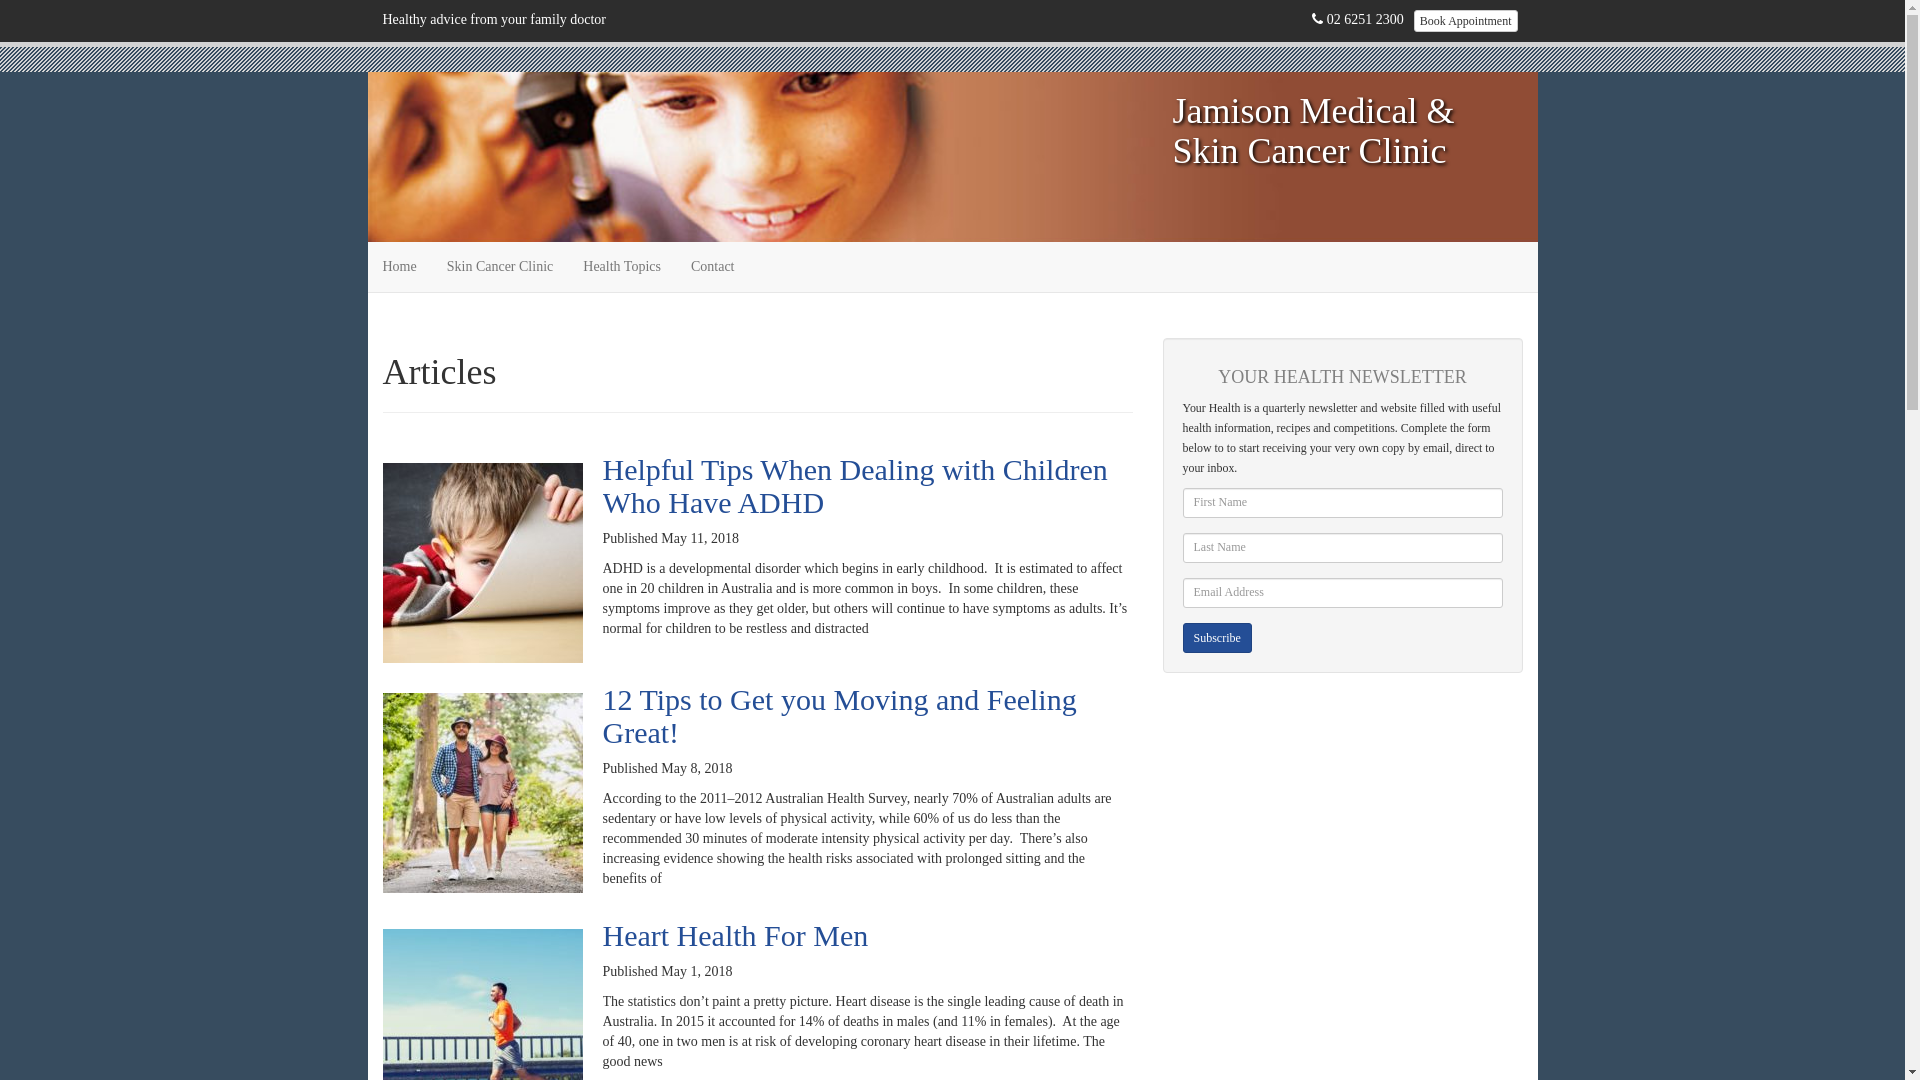  Describe the element at coordinates (854, 486) in the screenshot. I see `Helpful Tips When Dealing with Children Who Have ADHD` at that location.